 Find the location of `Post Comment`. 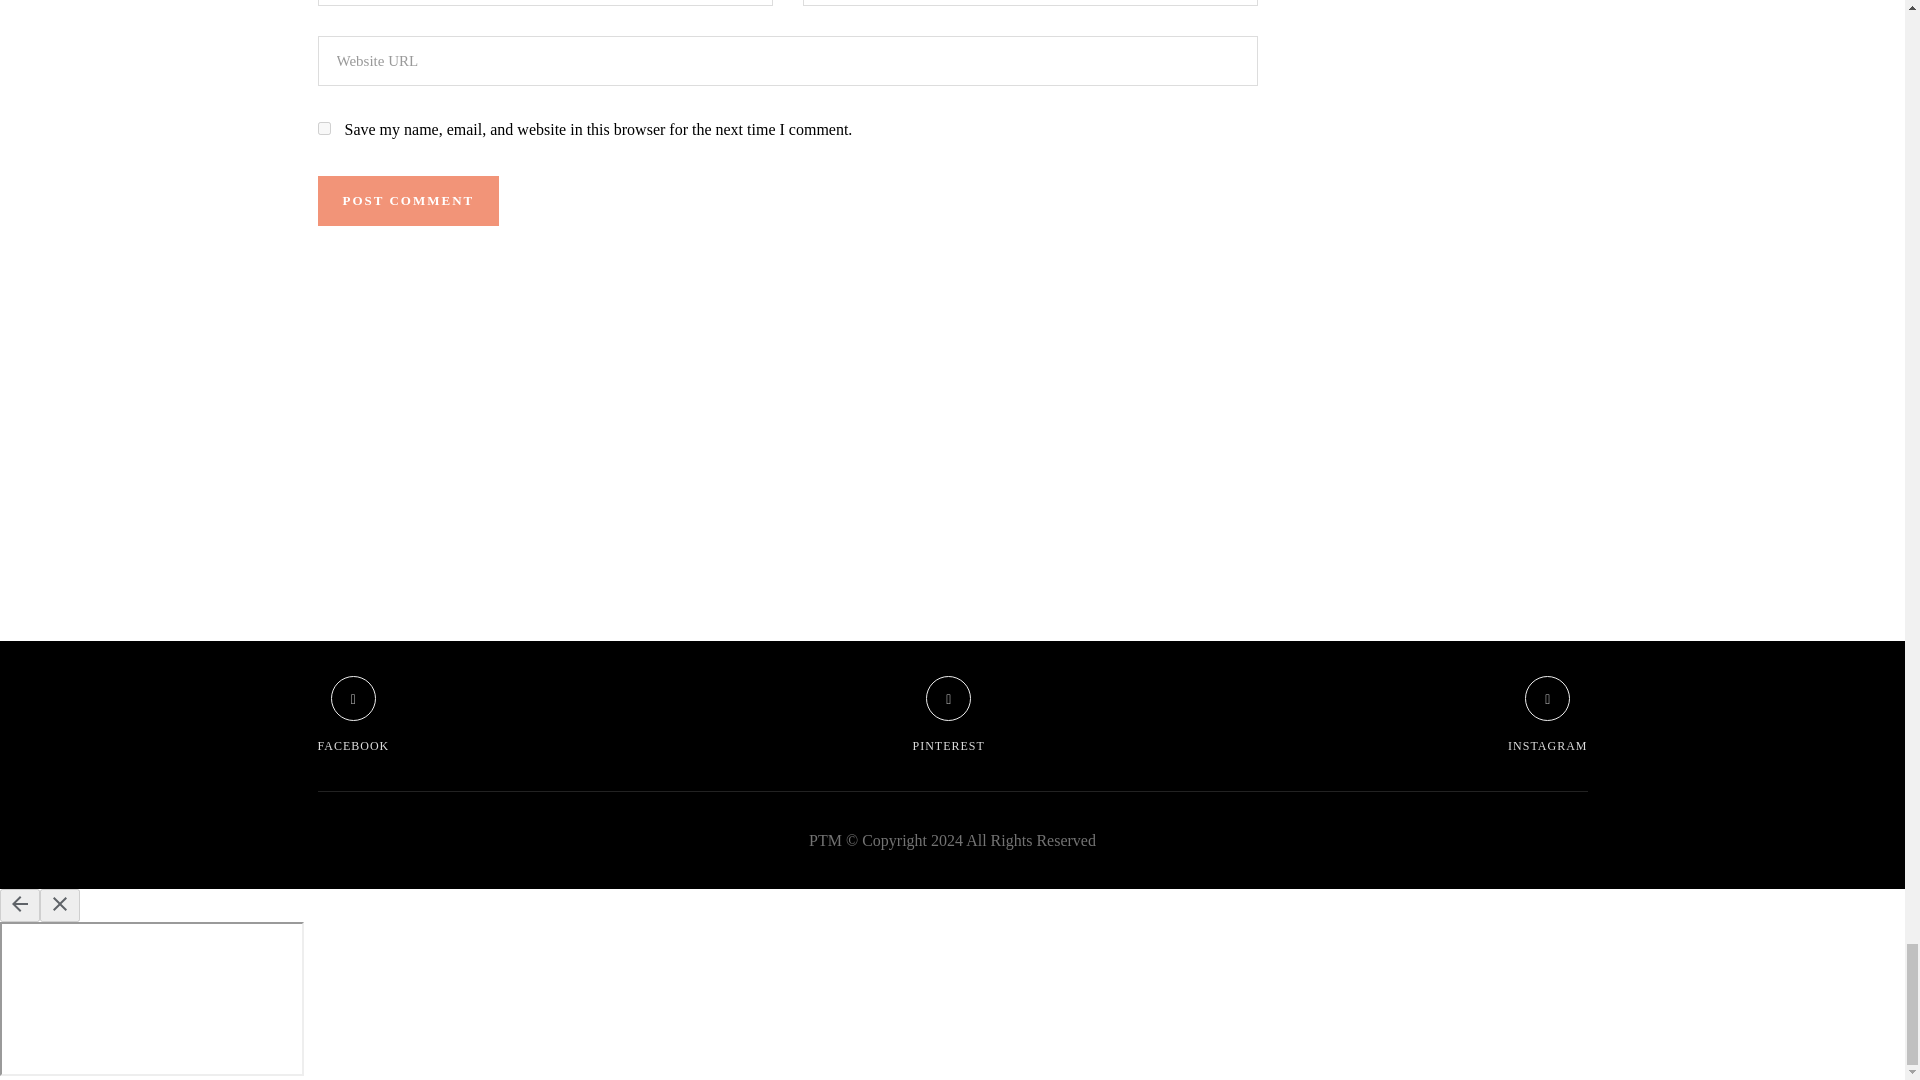

Post Comment is located at coordinates (408, 200).